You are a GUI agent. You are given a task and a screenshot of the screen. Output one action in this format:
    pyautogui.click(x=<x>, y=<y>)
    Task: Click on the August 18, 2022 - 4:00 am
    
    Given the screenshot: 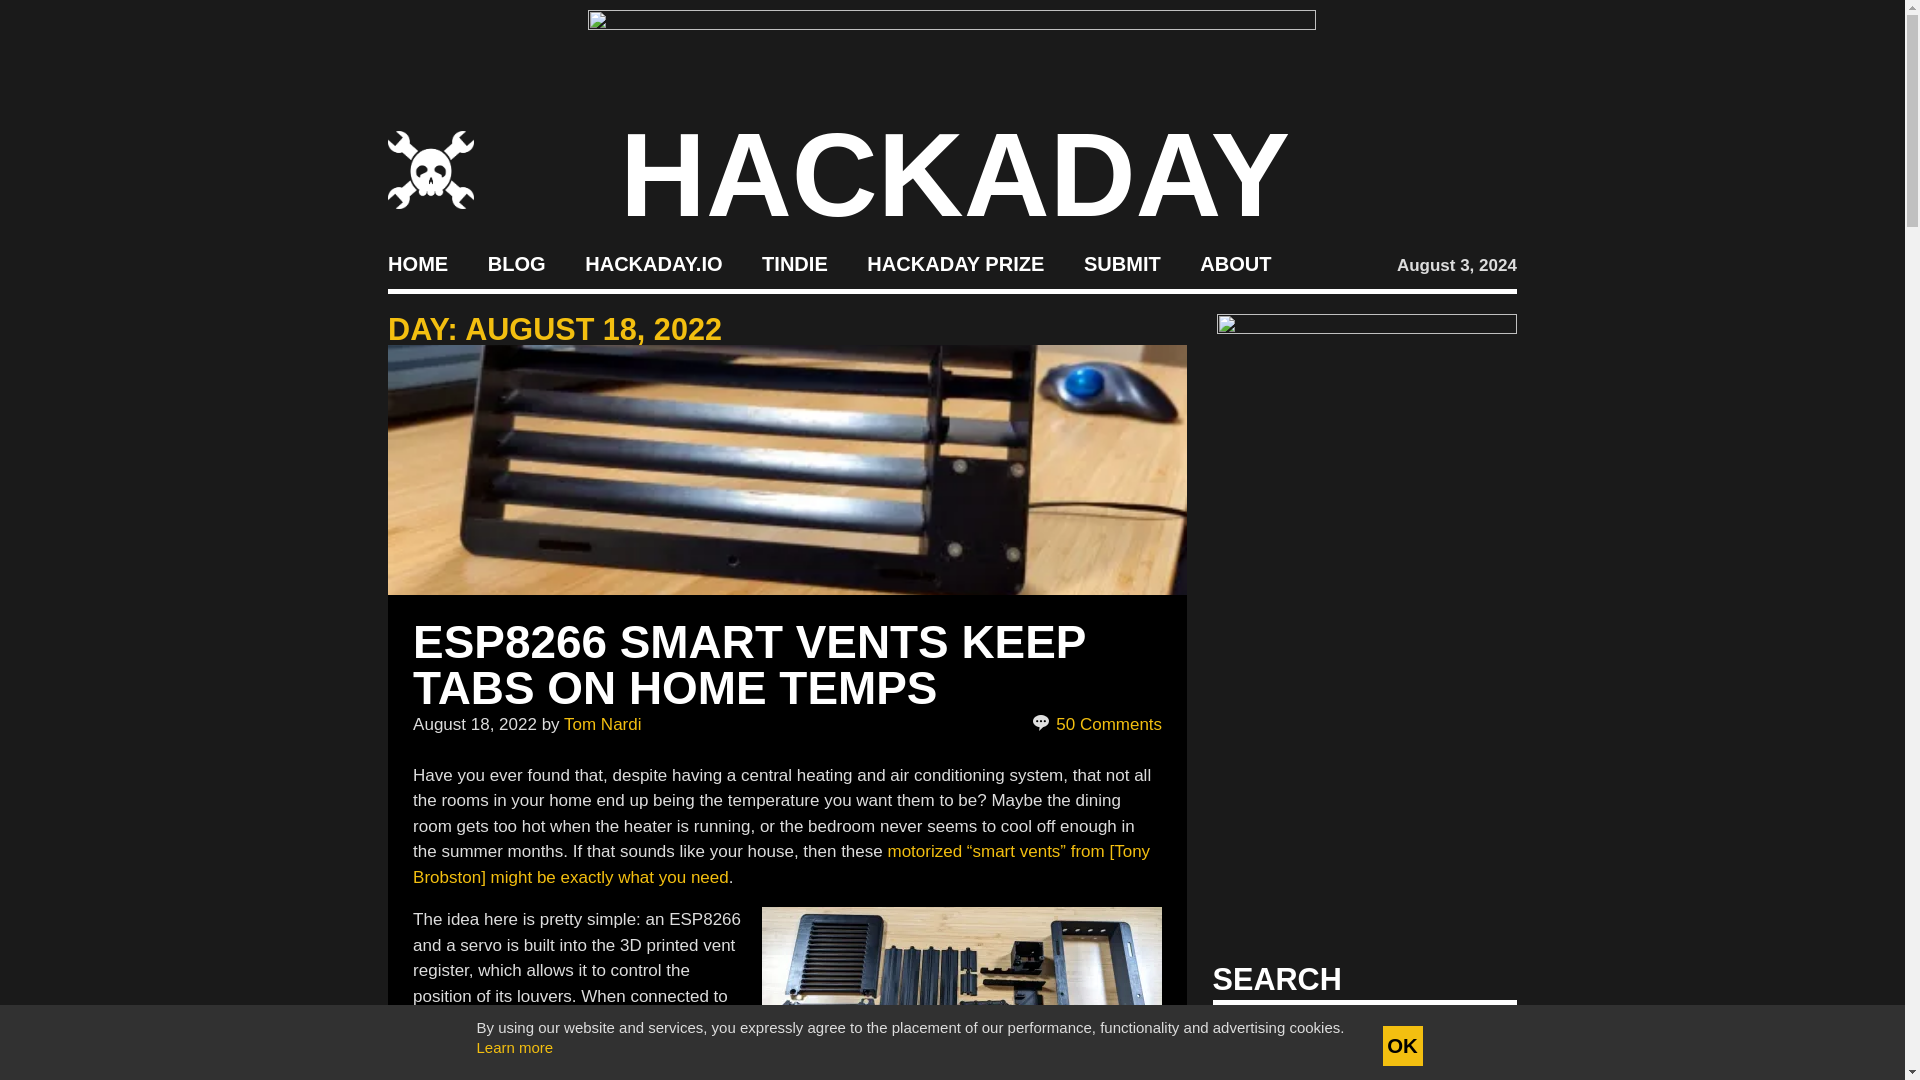 What is the action you would take?
    pyautogui.click(x=474, y=723)
    